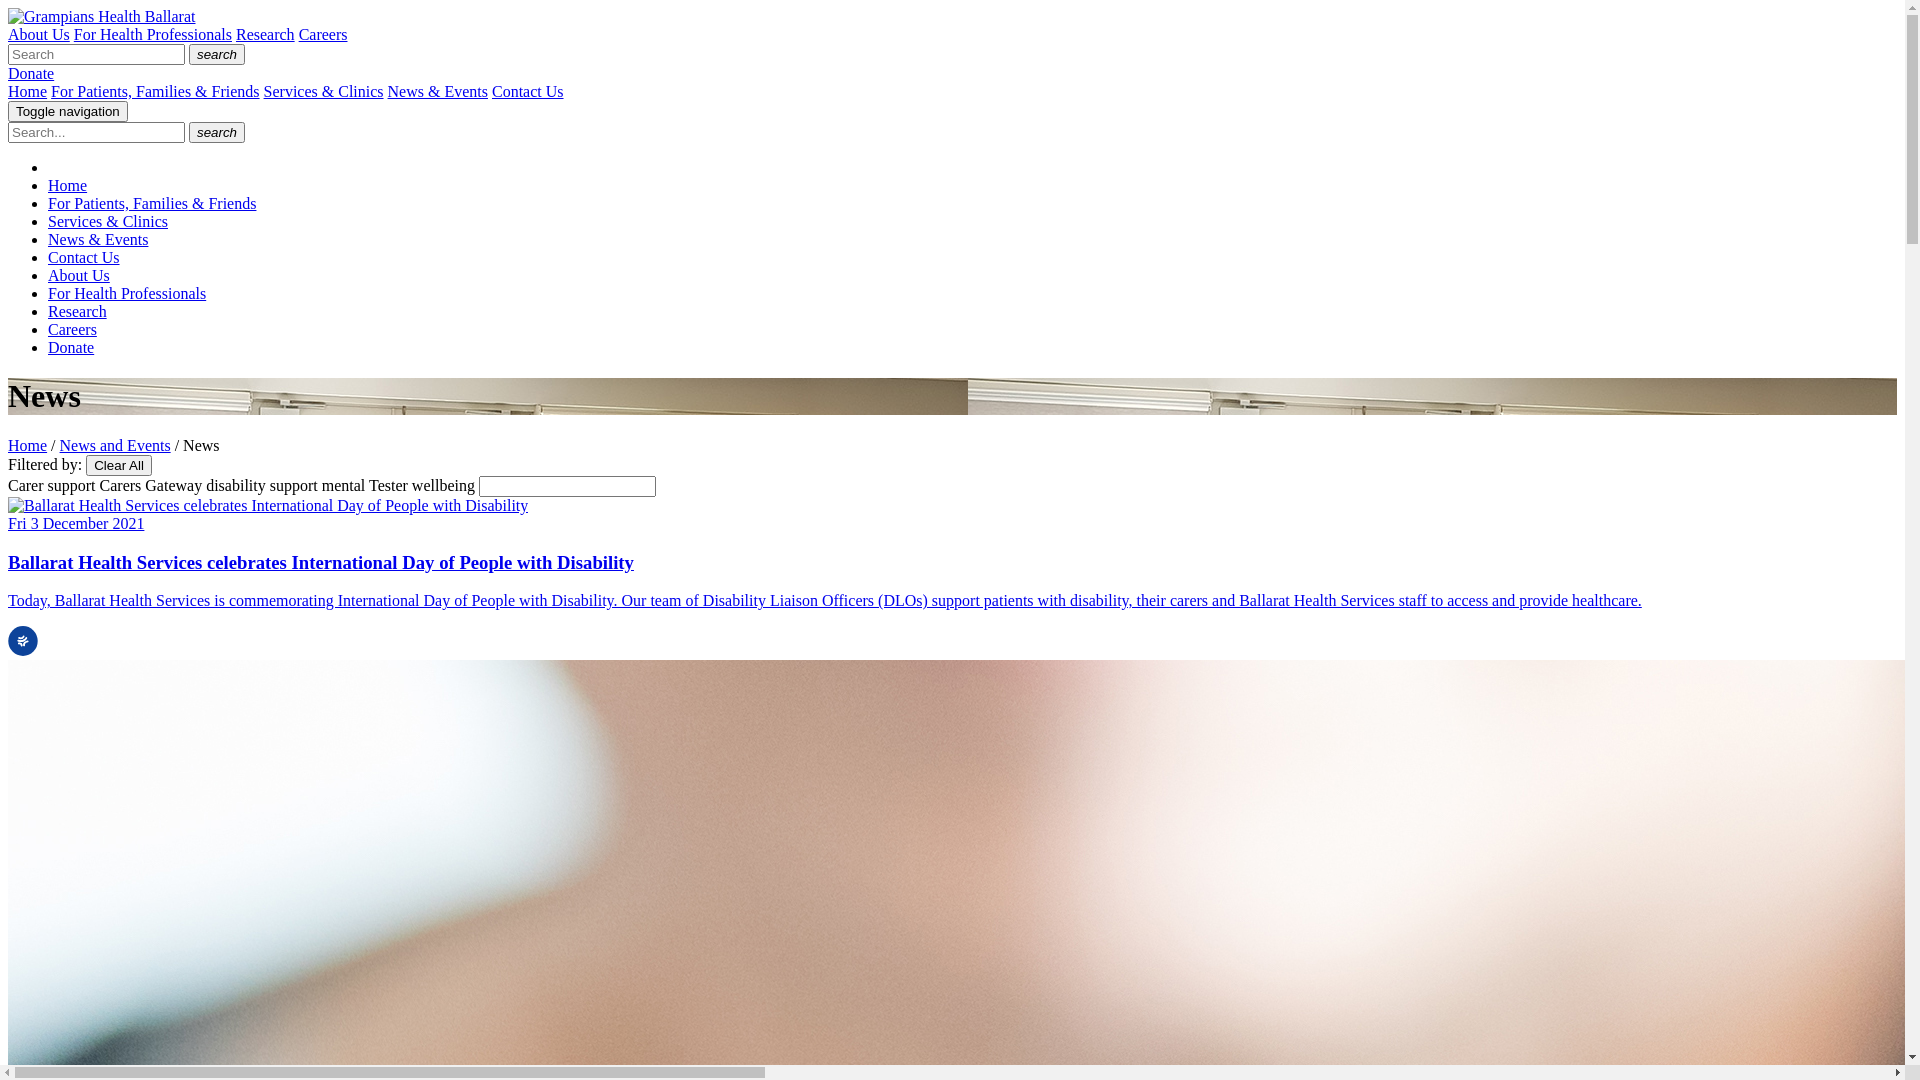  I want to click on For Health Professionals, so click(127, 294).